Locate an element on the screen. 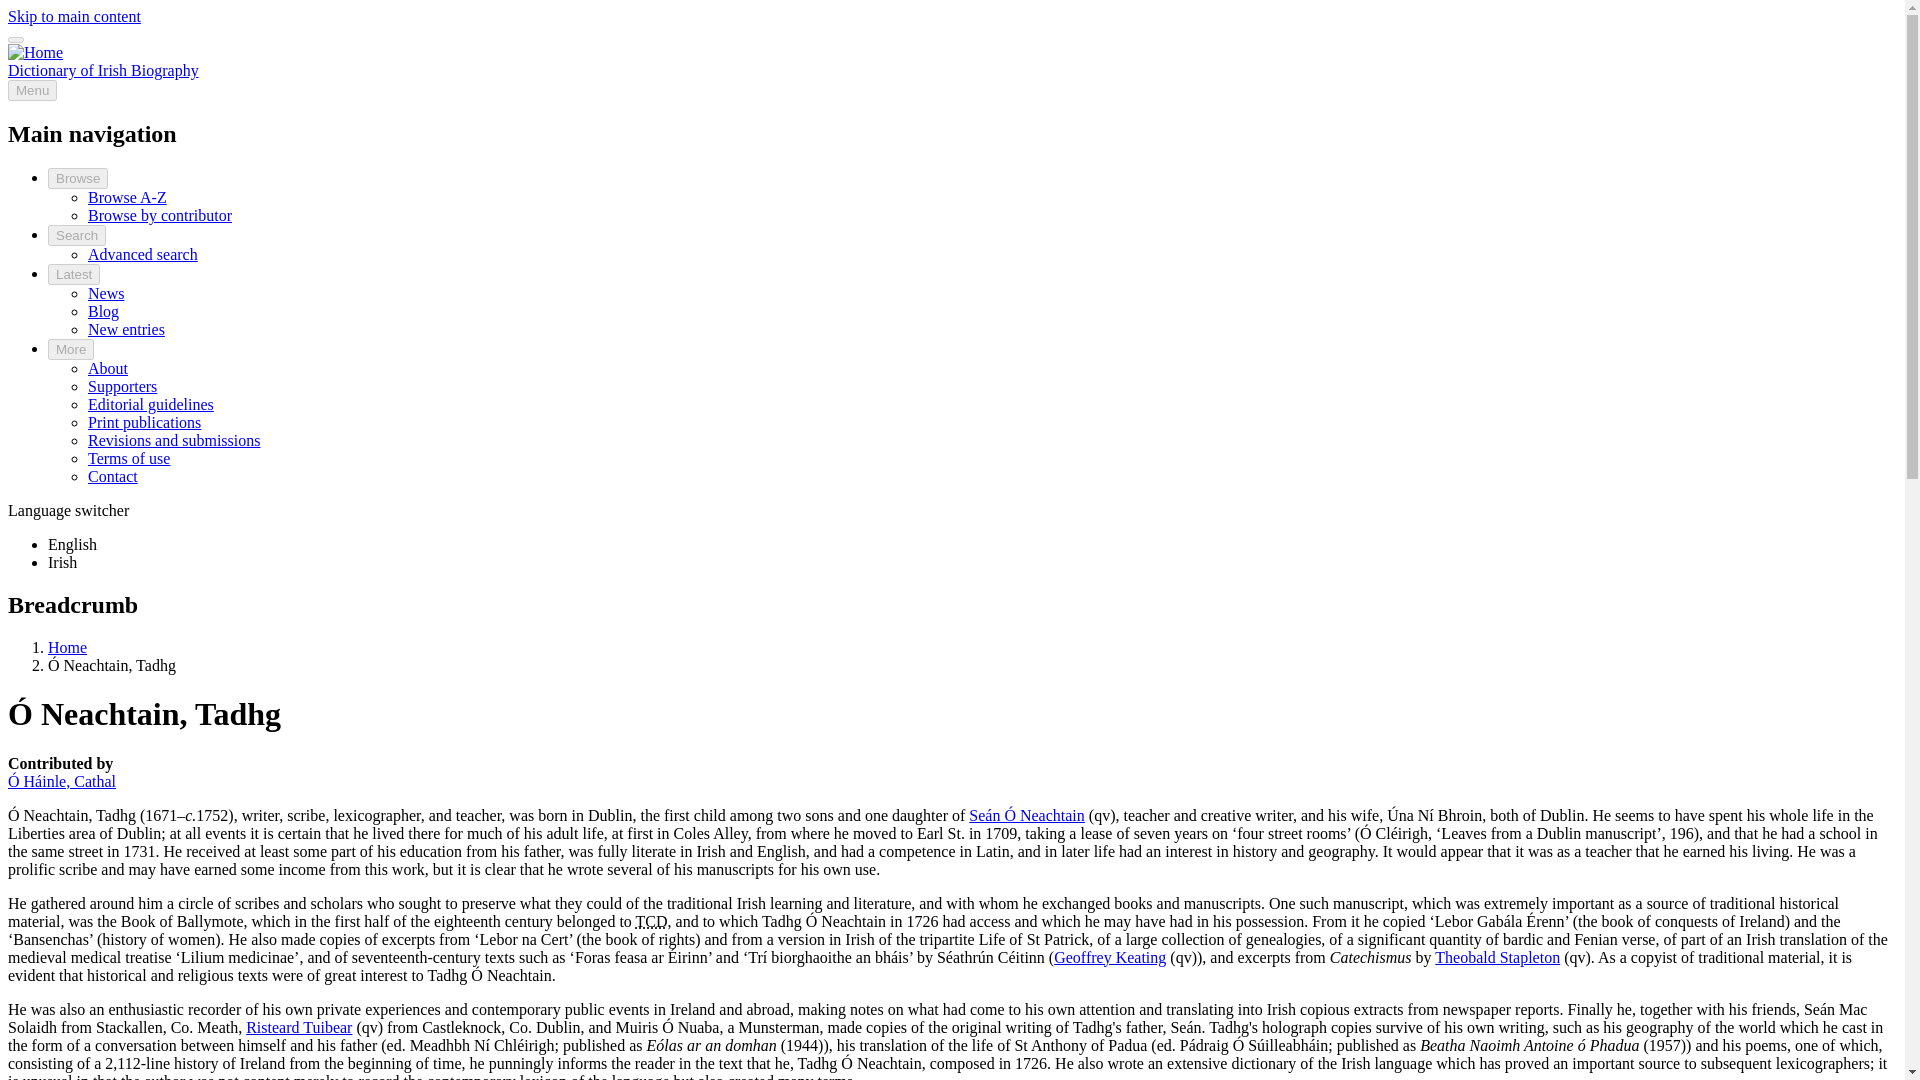 This screenshot has width=1920, height=1080. Browse biographies is located at coordinates (78, 178).